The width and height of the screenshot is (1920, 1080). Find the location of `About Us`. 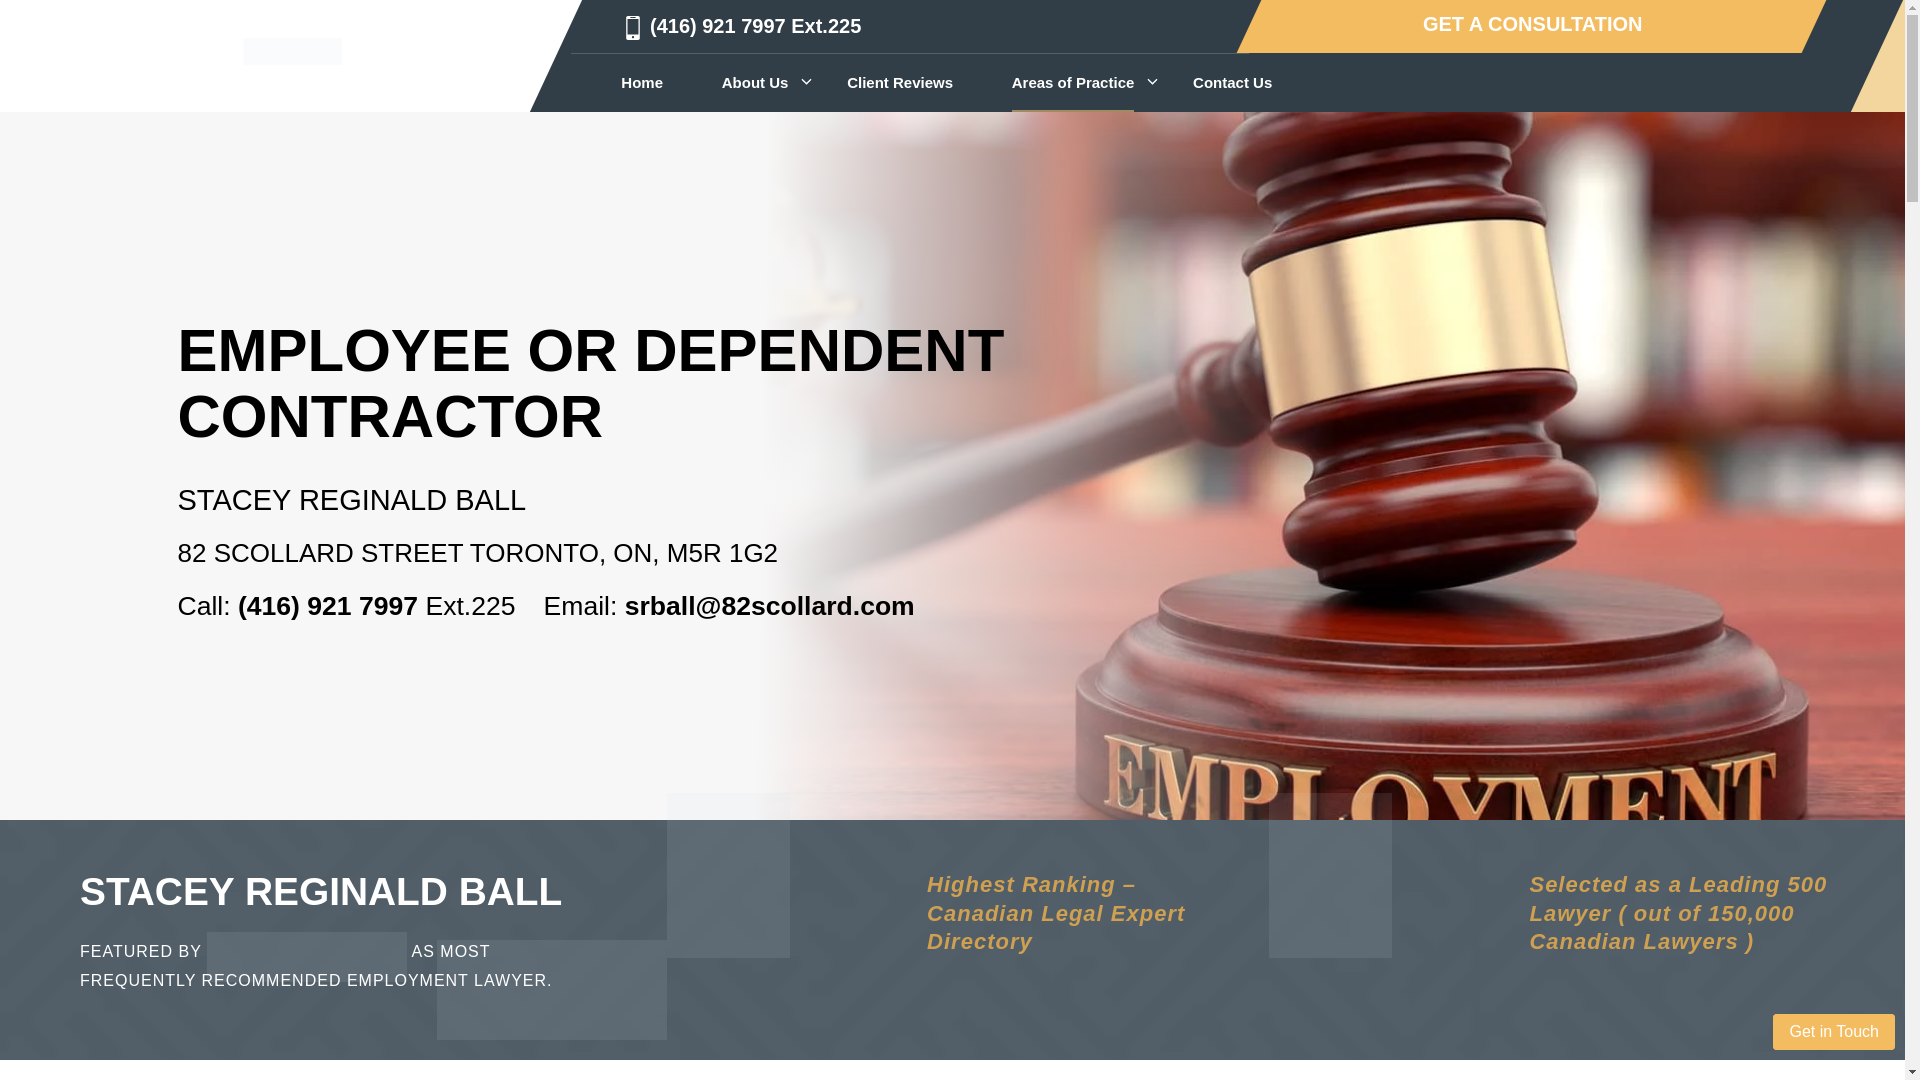

About Us is located at coordinates (755, 82).